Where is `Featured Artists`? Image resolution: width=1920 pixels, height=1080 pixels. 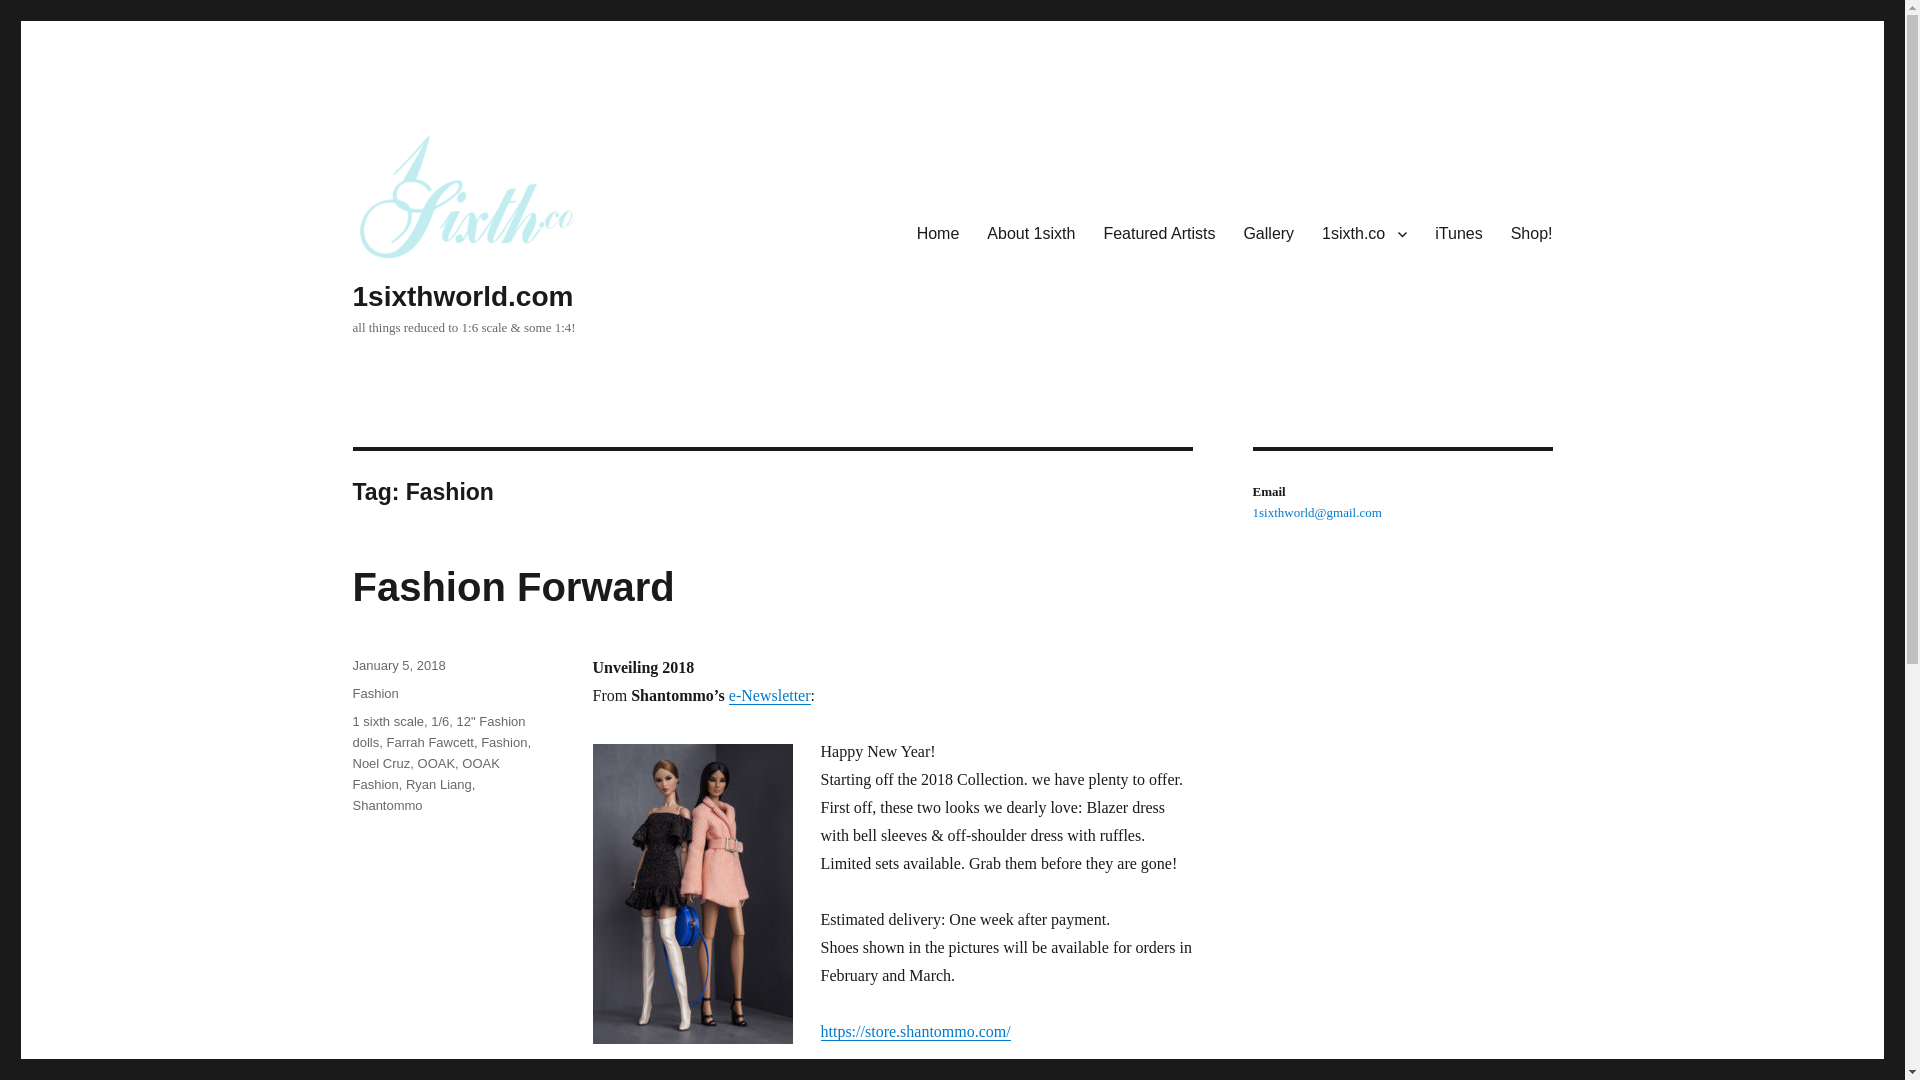 Featured Artists is located at coordinates (1158, 233).